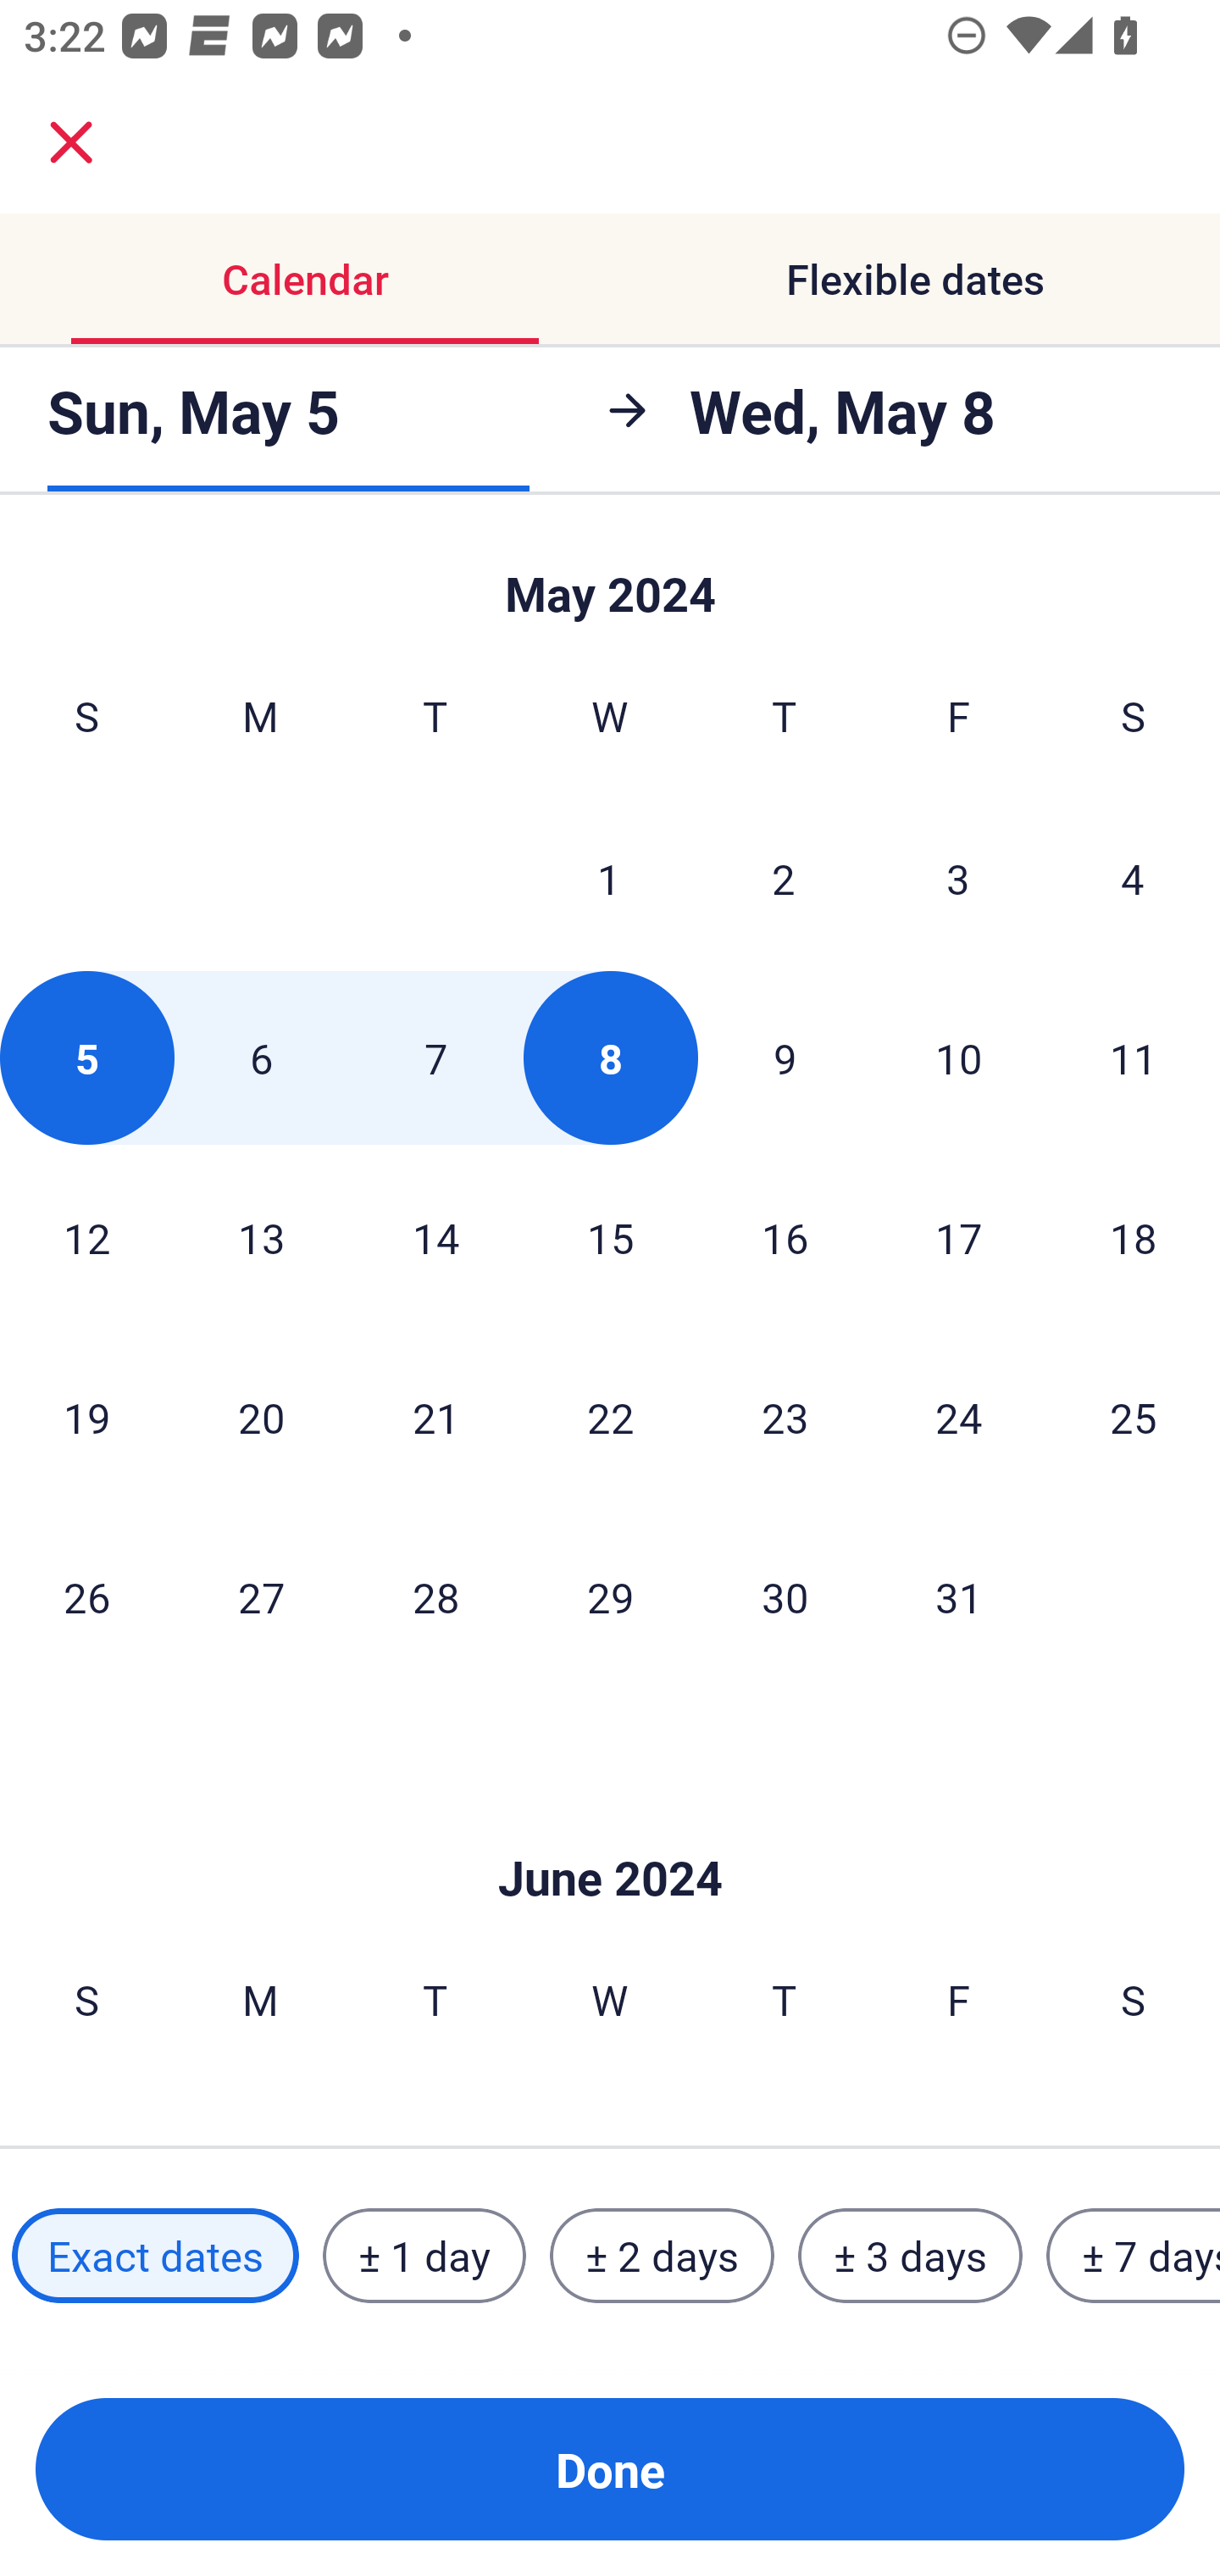 This screenshot has height=2576, width=1220. What do you see at coordinates (155, 2255) in the screenshot?
I see `Exact dates` at bounding box center [155, 2255].